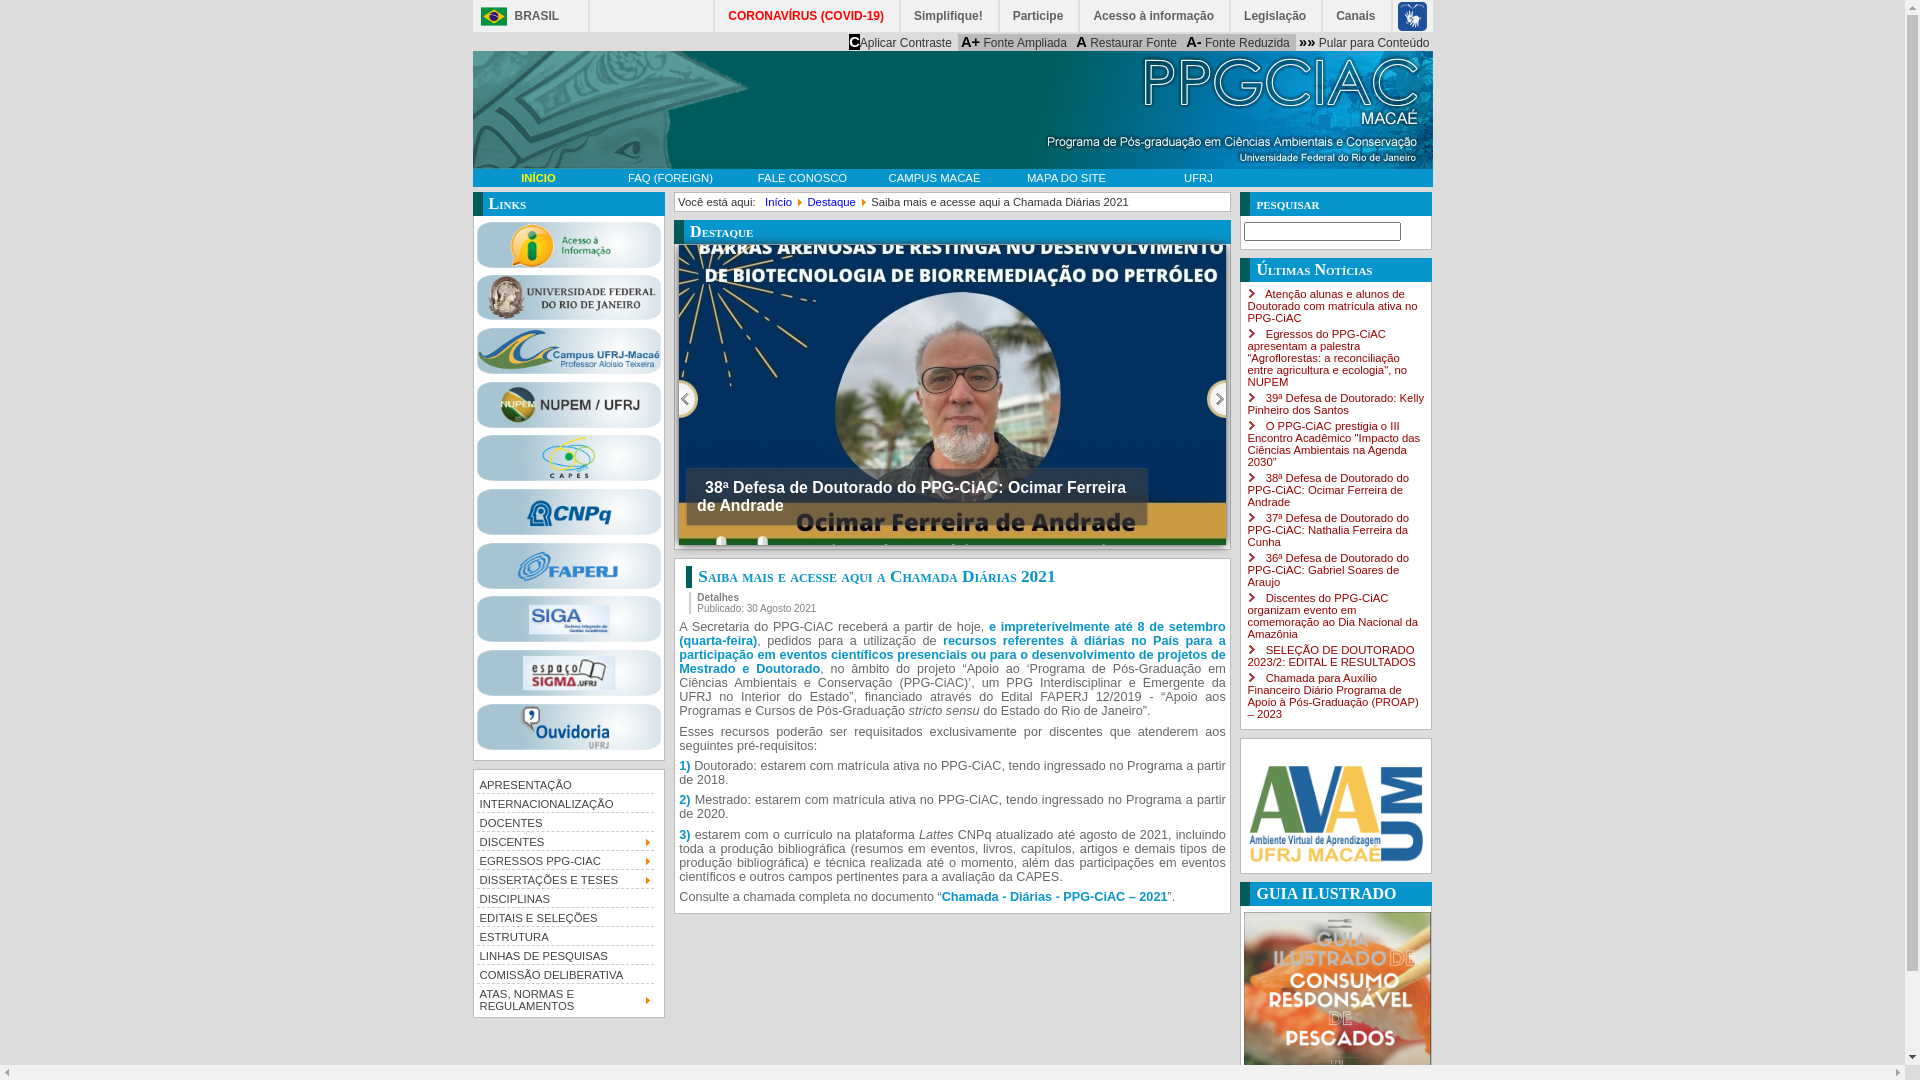 The width and height of the screenshot is (1920, 1080). Describe the element at coordinates (565, 840) in the screenshot. I see `DISCENTES` at that location.